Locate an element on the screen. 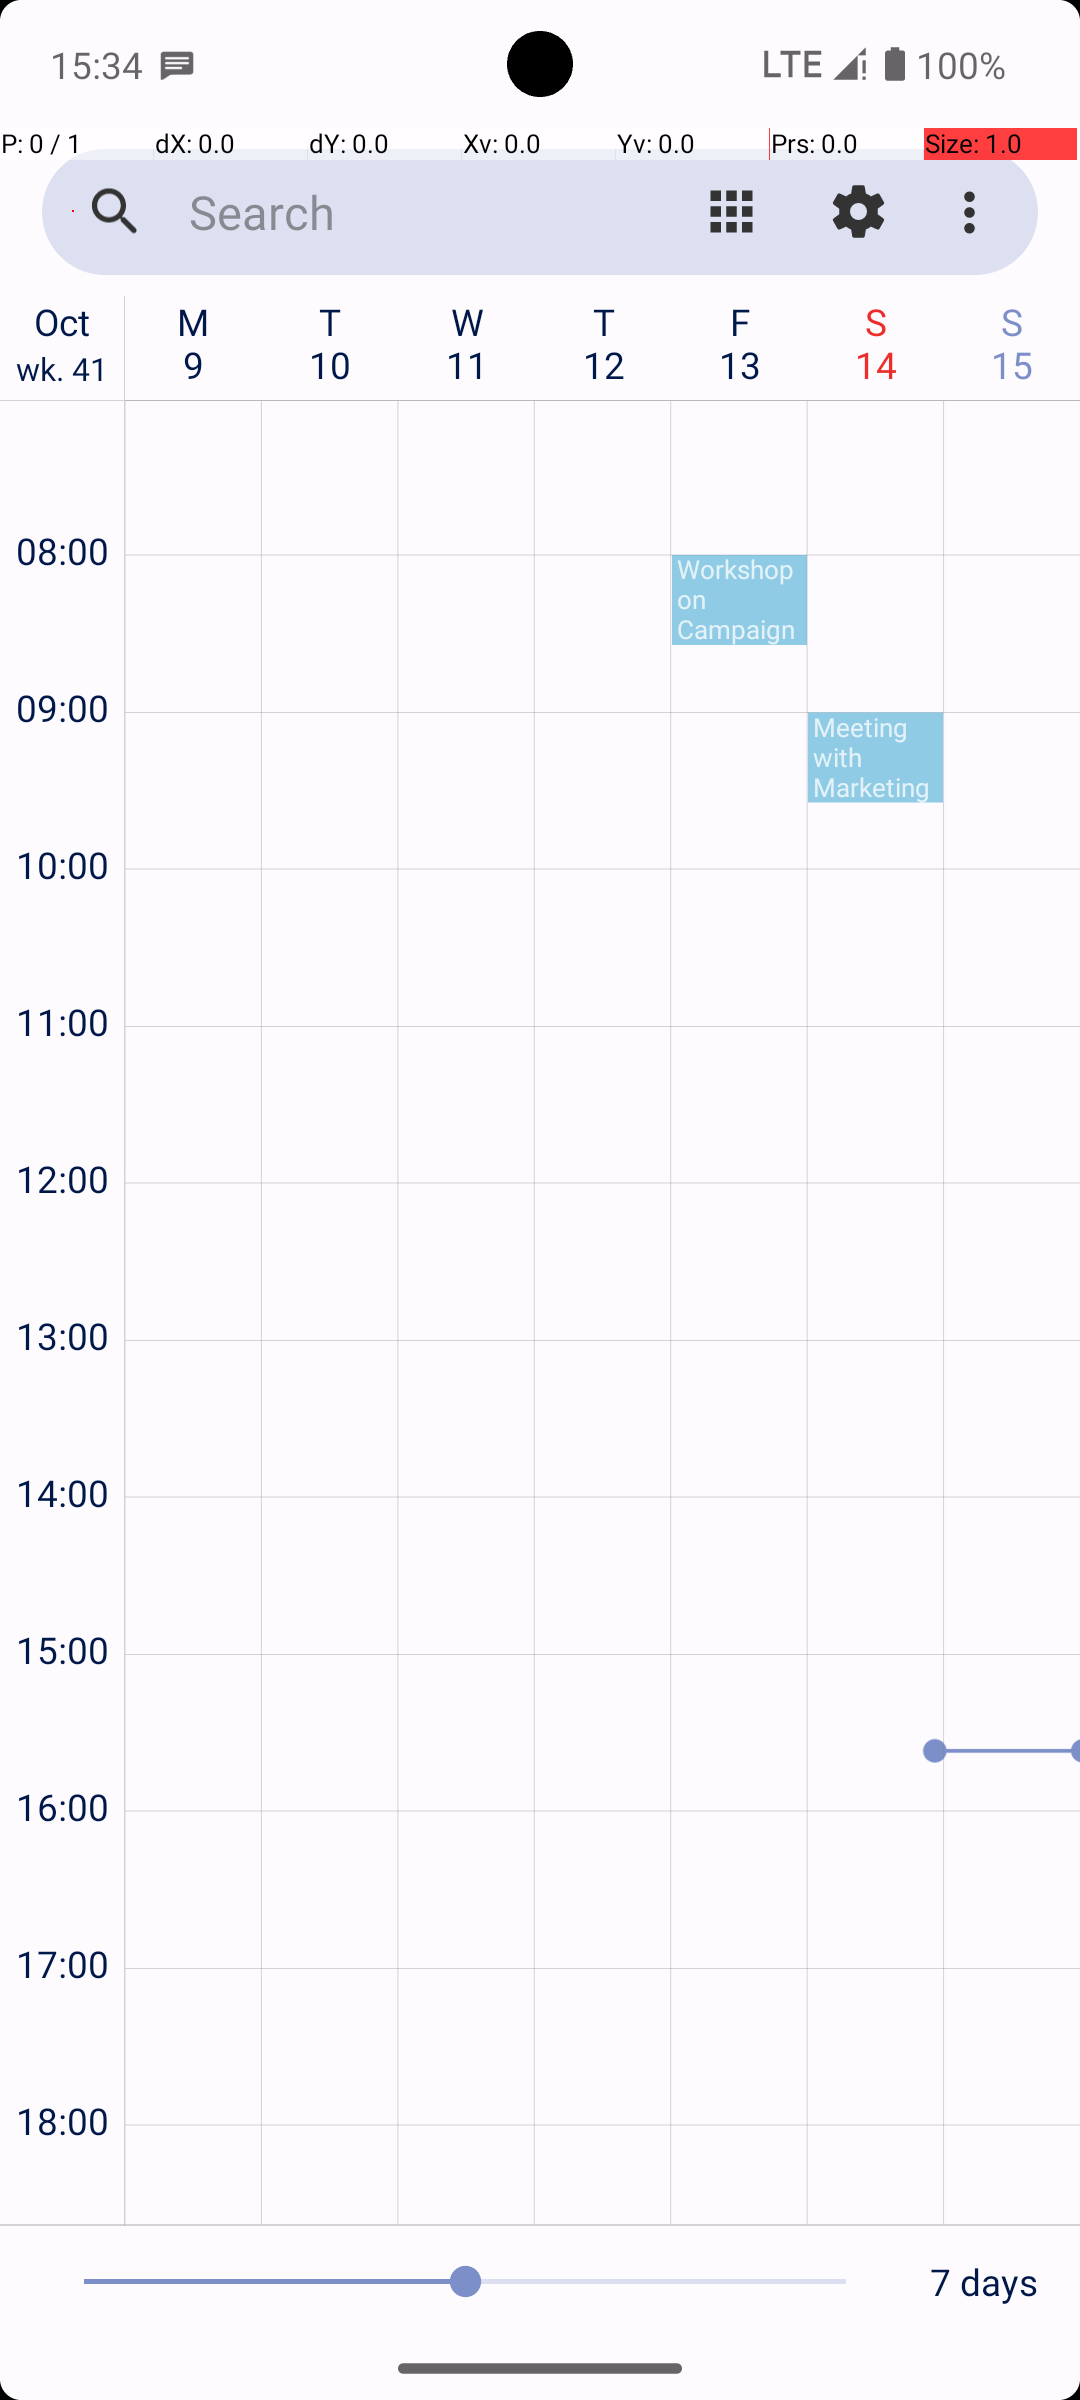 The width and height of the screenshot is (1080, 2400). 10:00 is located at coordinates (62, 812).